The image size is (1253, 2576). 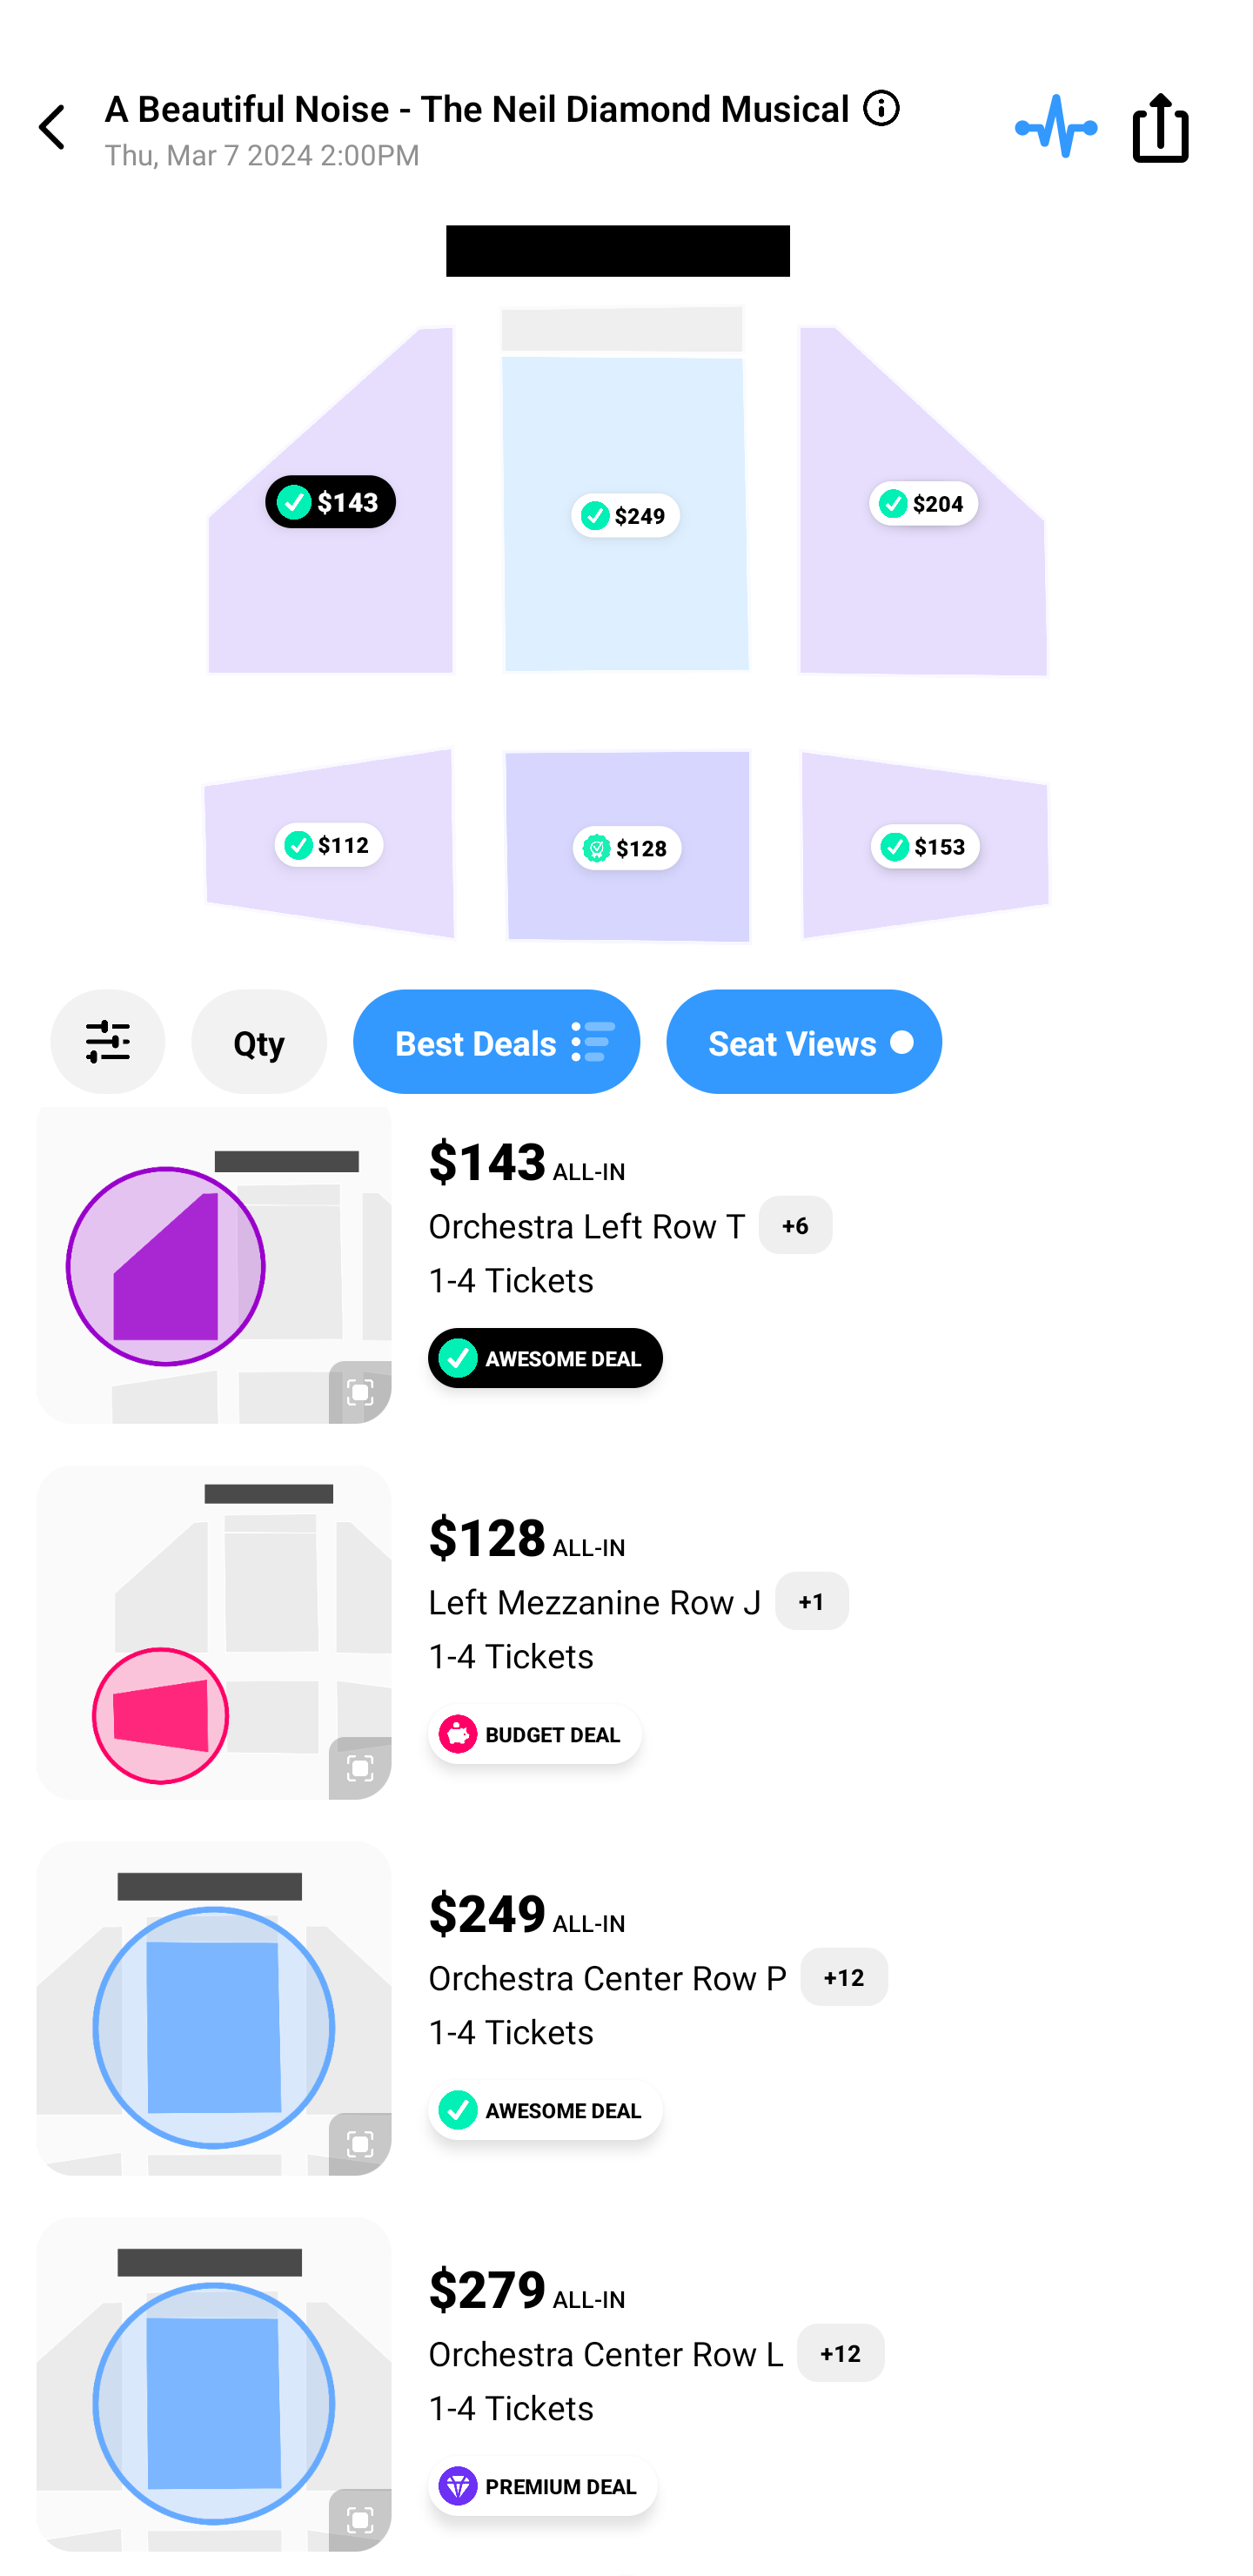 I want to click on Seat Views, so click(x=804, y=1042).